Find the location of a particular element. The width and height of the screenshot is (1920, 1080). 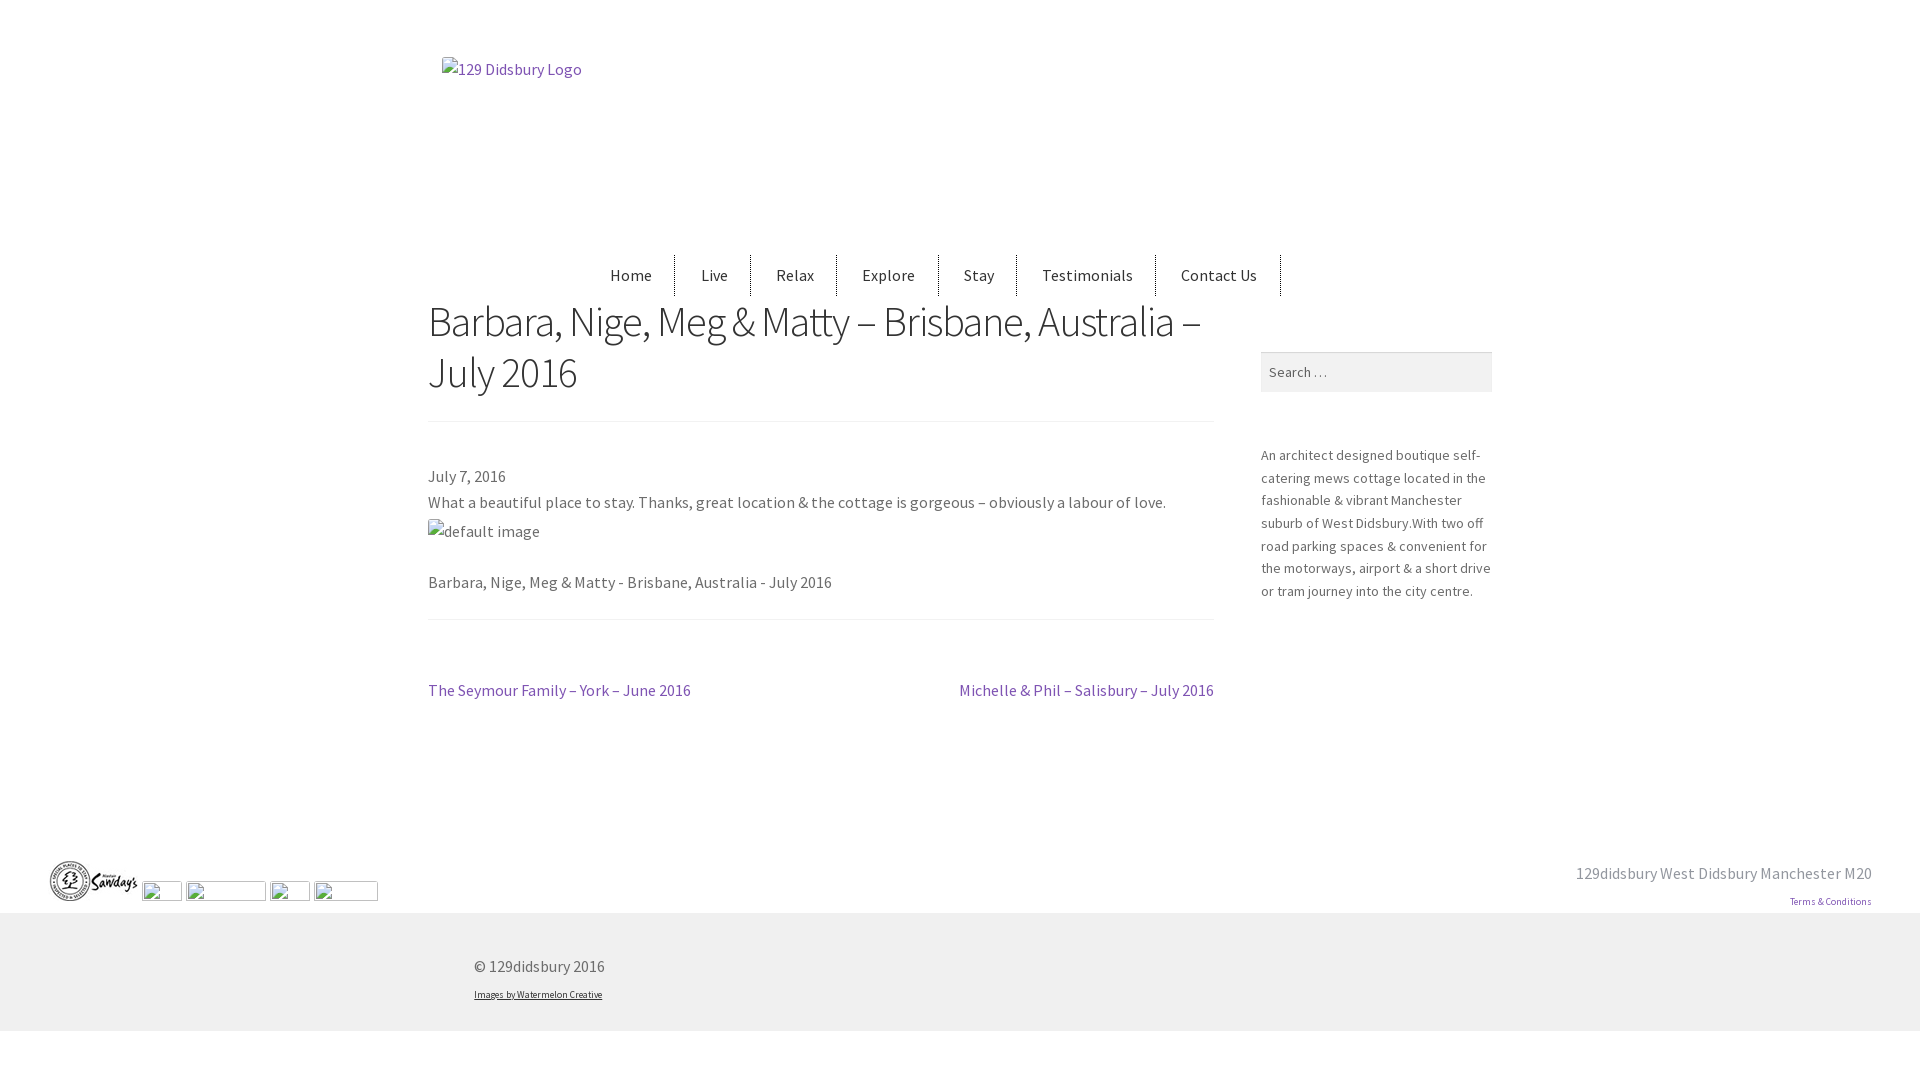

Terms & Conditions is located at coordinates (1831, 902).